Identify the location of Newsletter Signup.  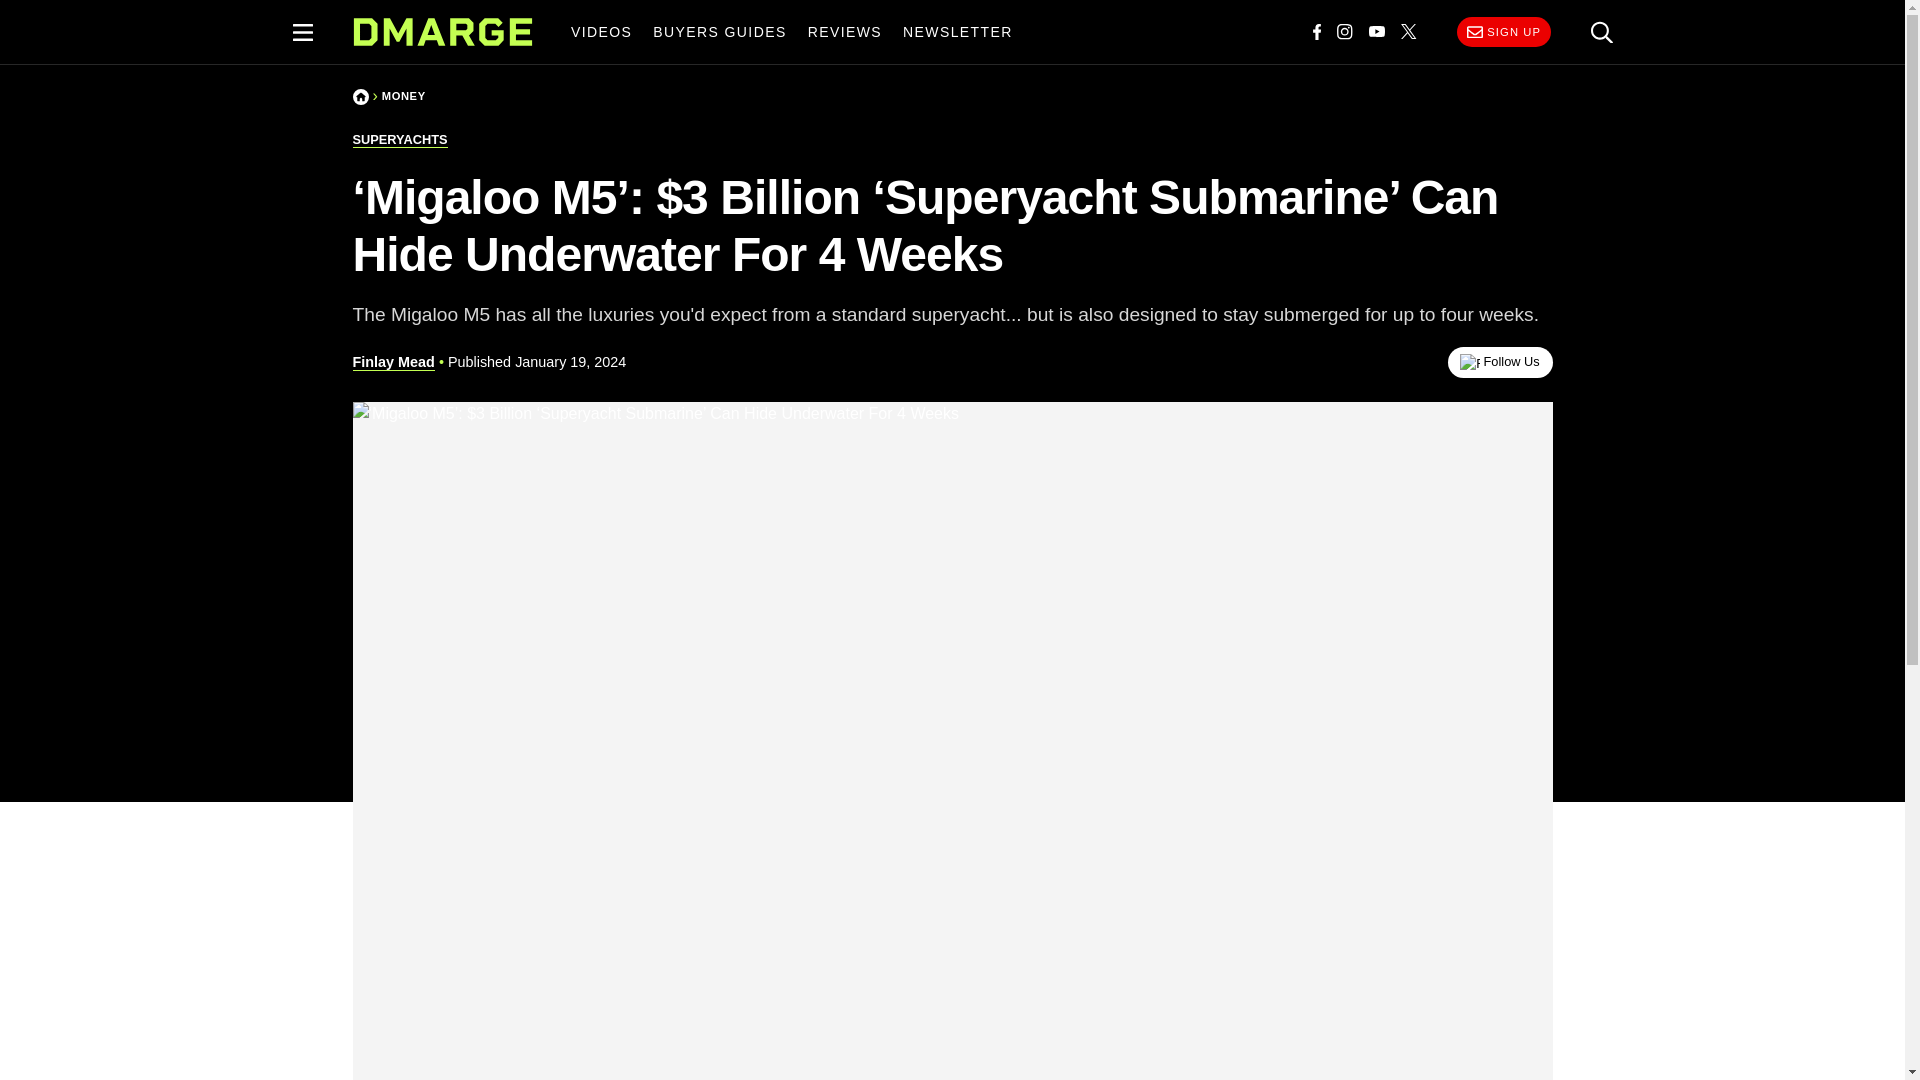
(1503, 32).